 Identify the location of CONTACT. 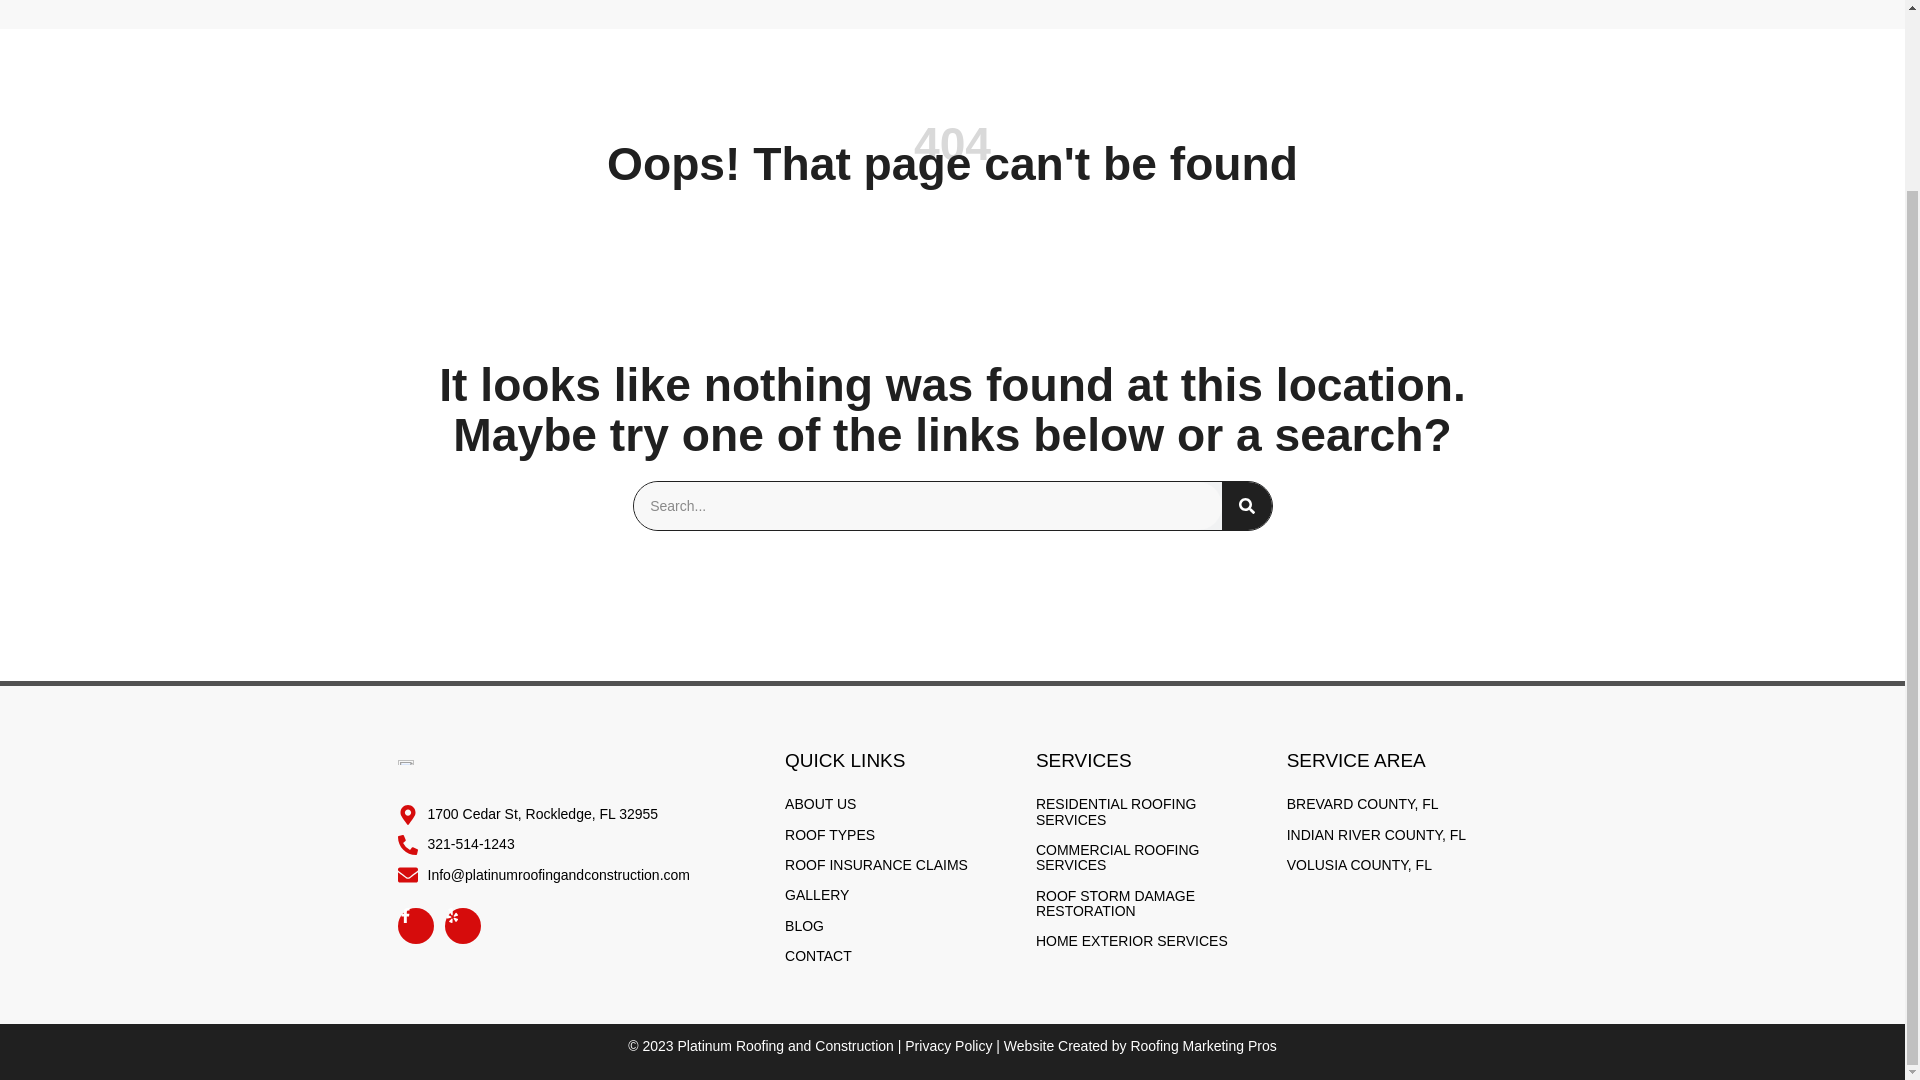
(1460, 7).